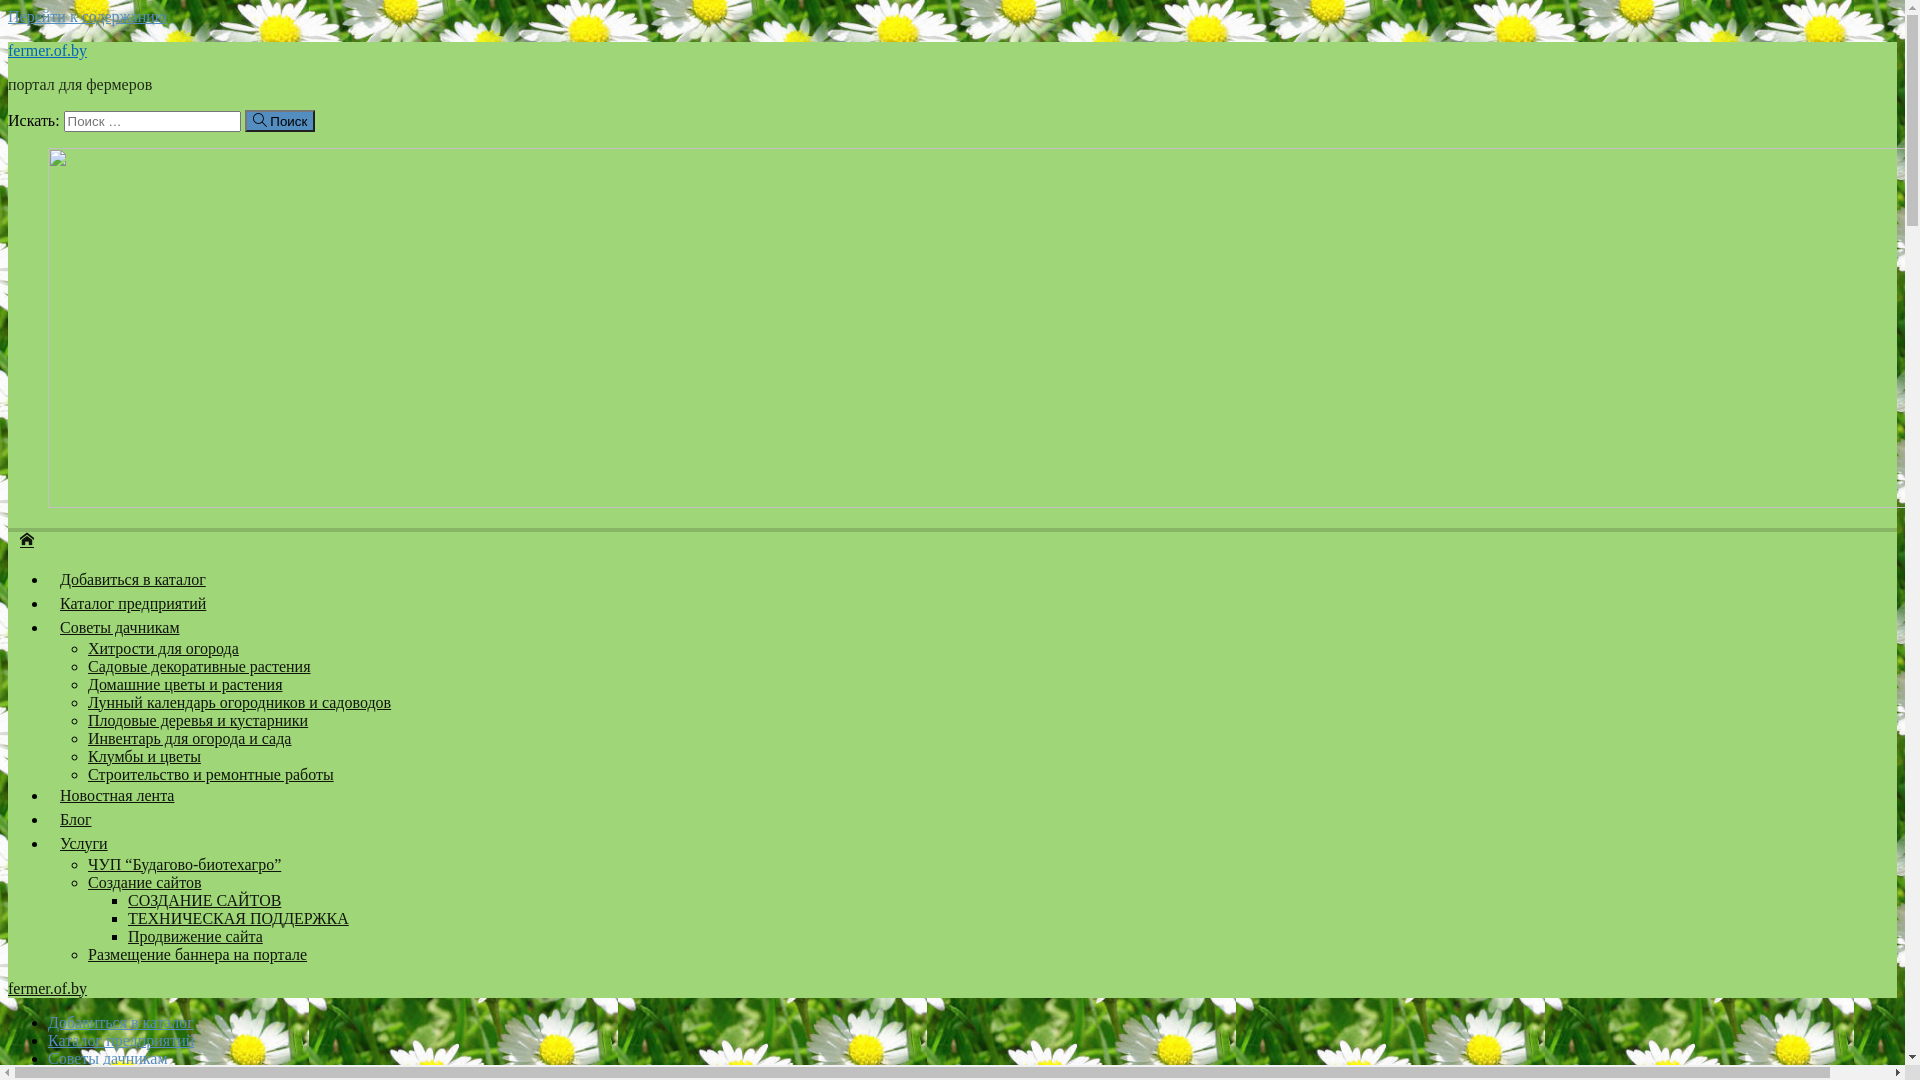 Image resolution: width=1920 pixels, height=1080 pixels. I want to click on fermer.of.by, so click(48, 50).